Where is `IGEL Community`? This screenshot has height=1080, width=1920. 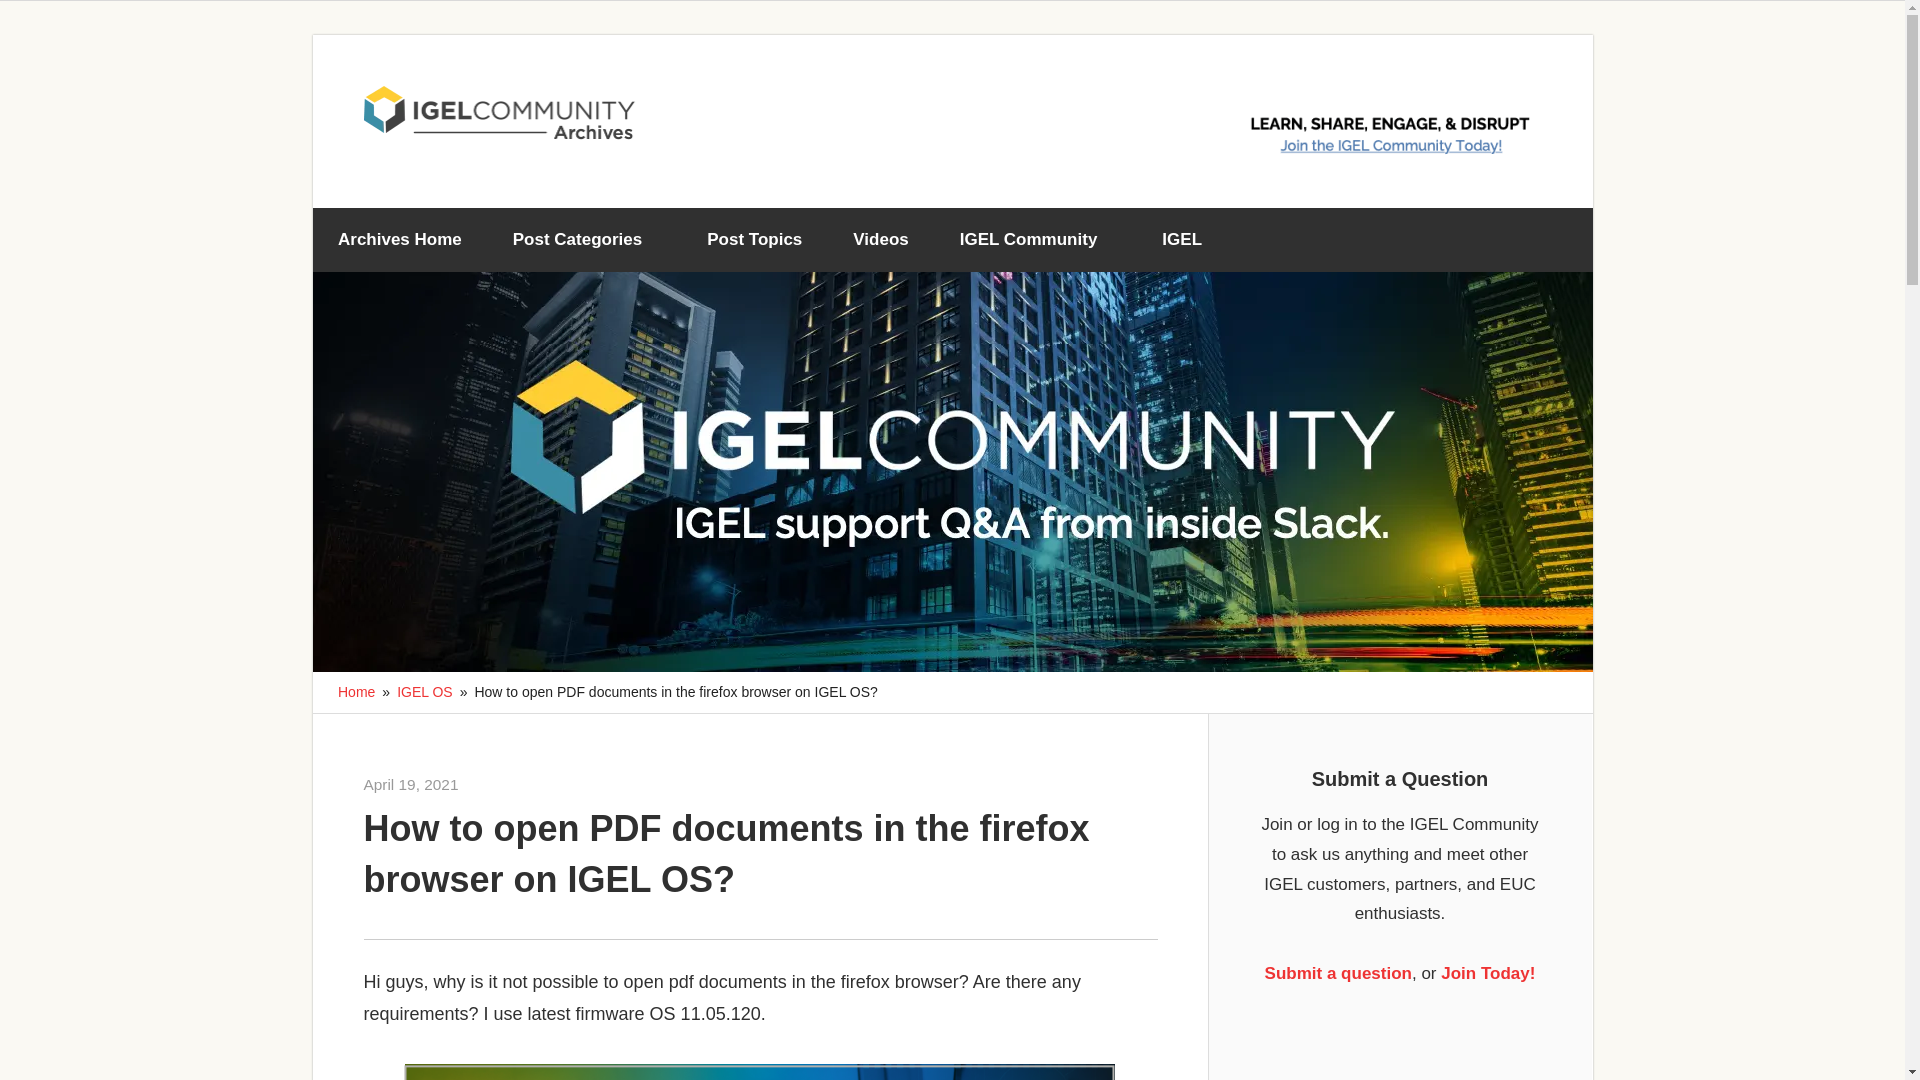
IGEL Community is located at coordinates (1034, 240).